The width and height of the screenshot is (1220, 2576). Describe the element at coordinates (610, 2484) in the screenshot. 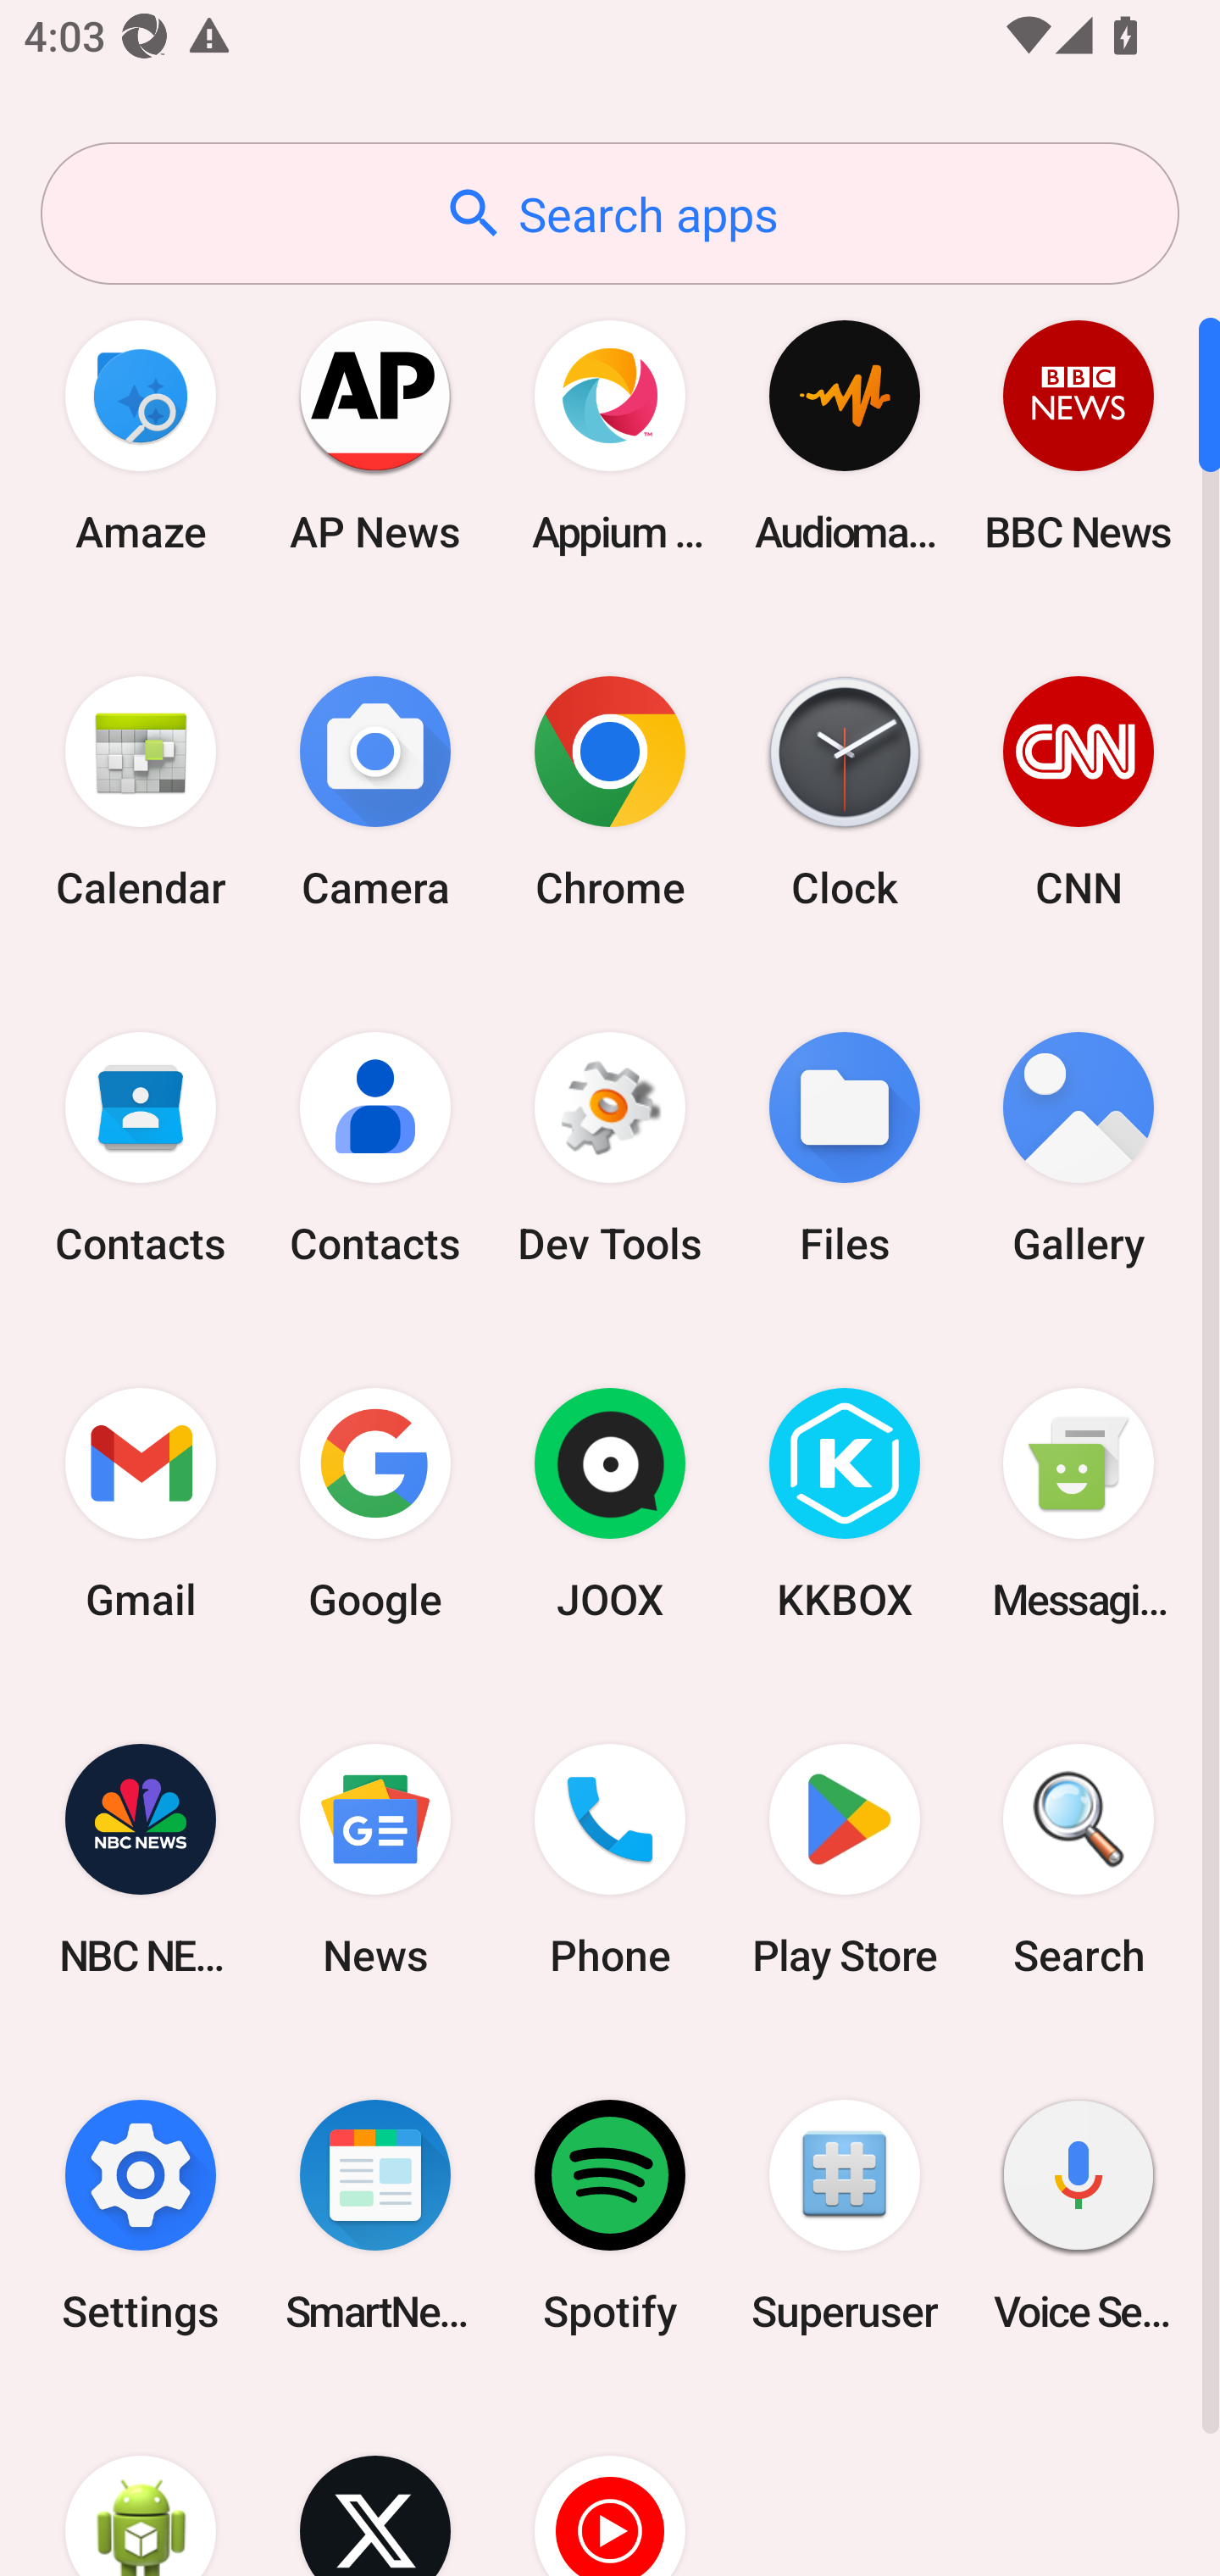

I see `YT Music` at that location.